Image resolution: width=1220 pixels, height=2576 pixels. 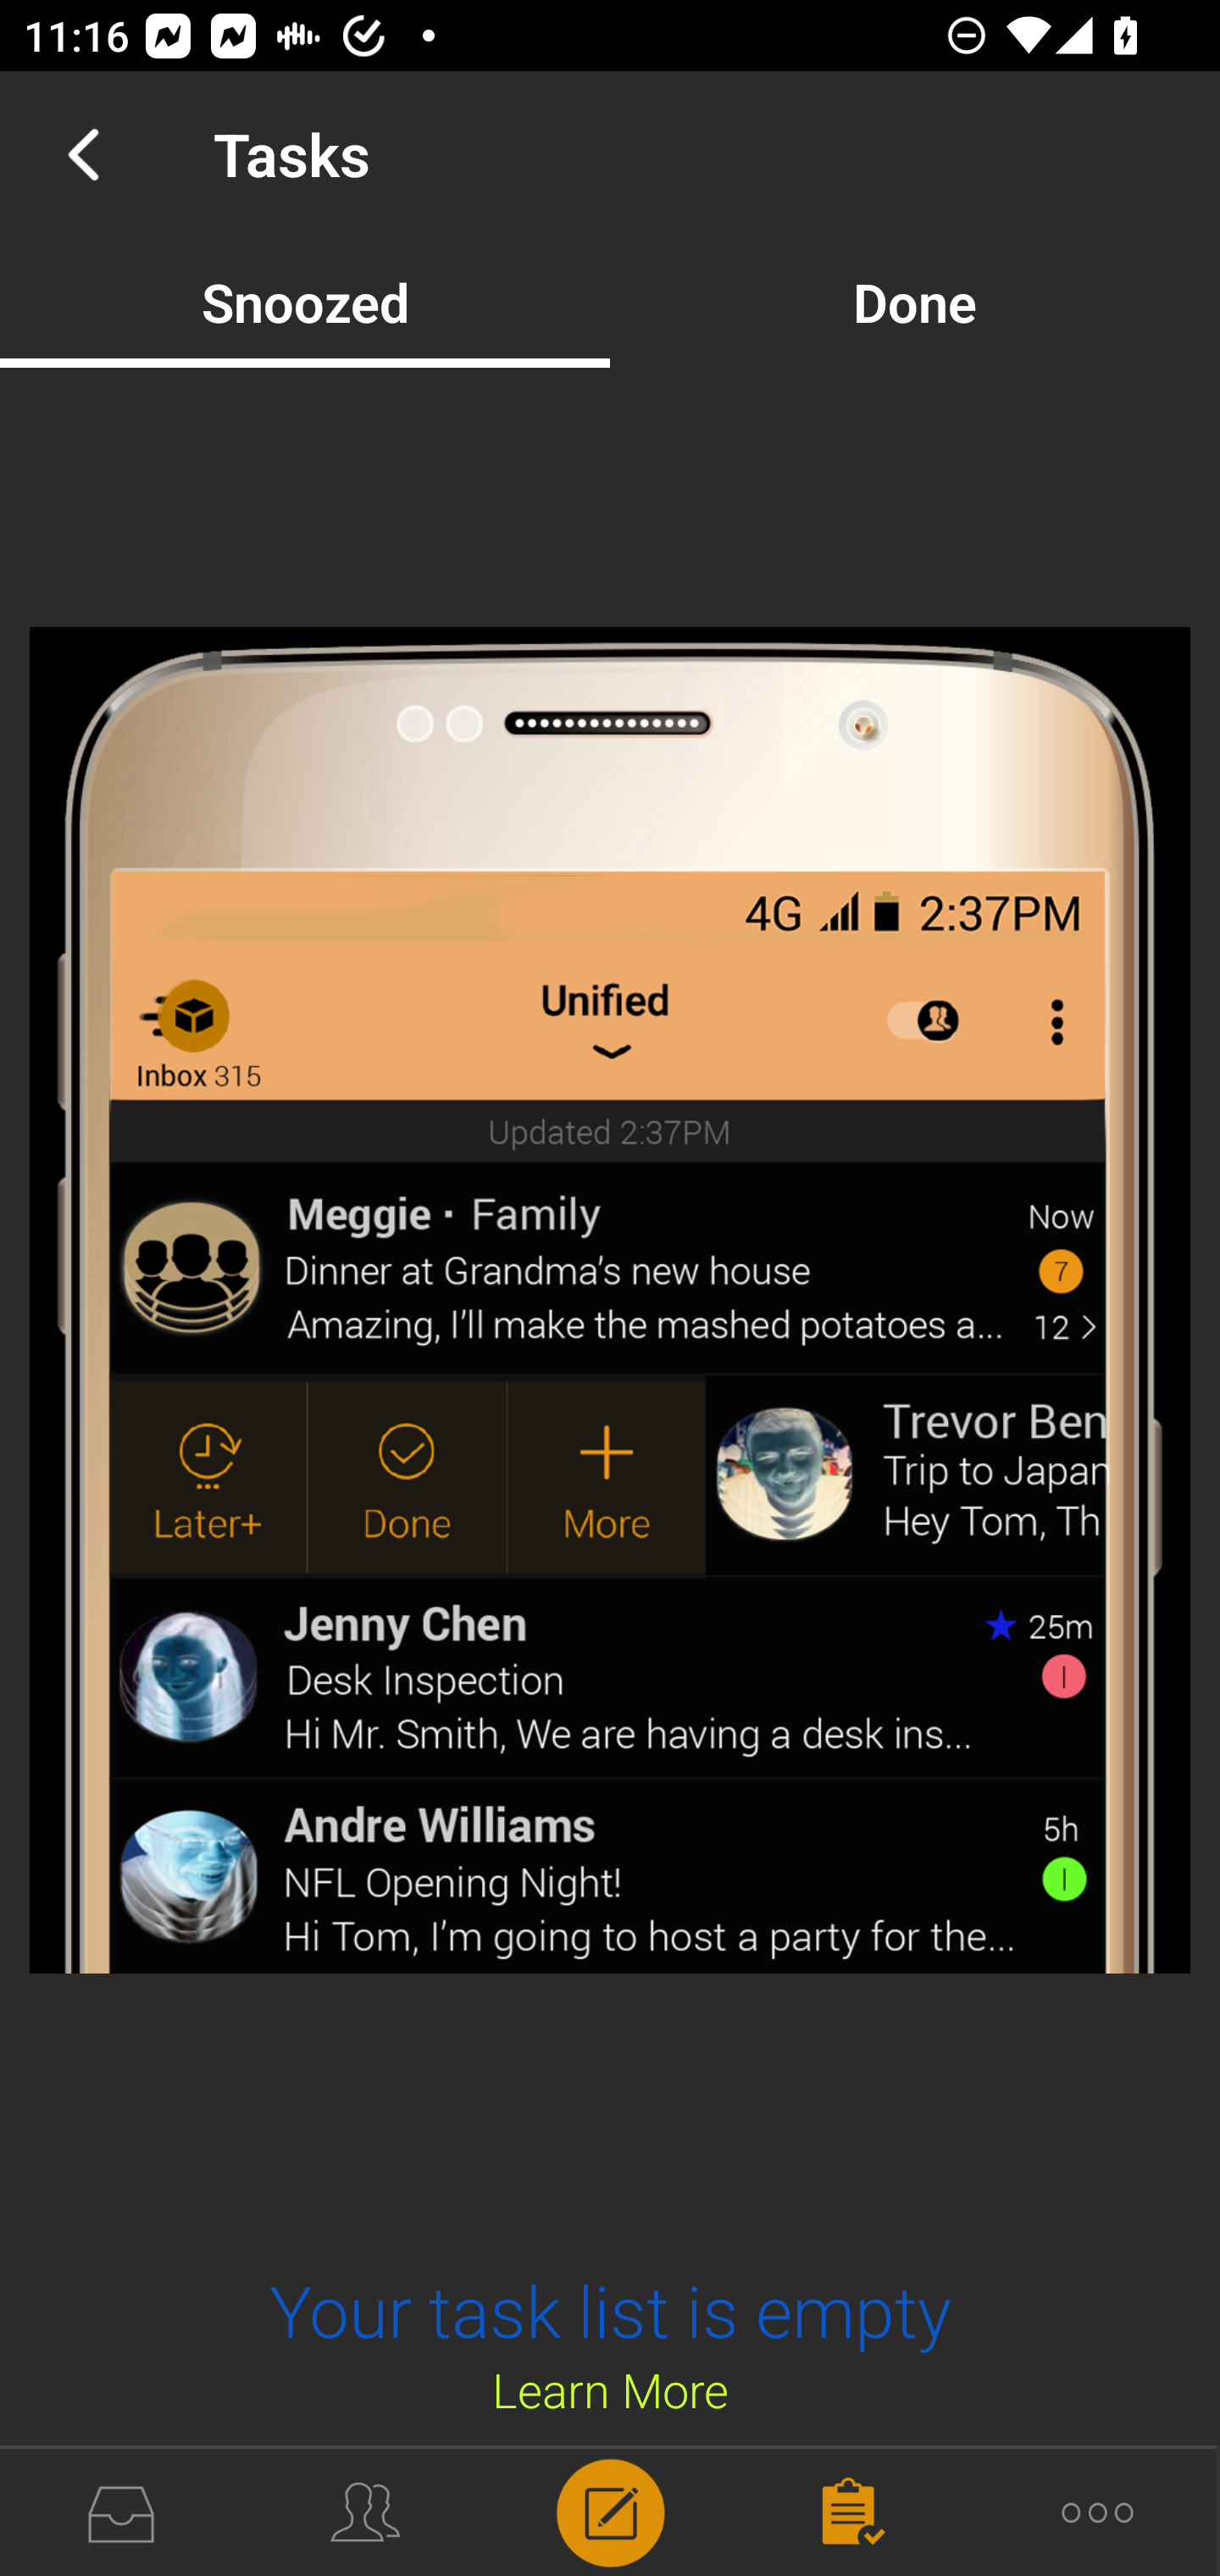 What do you see at coordinates (610, 2389) in the screenshot?
I see `Learn More` at bounding box center [610, 2389].